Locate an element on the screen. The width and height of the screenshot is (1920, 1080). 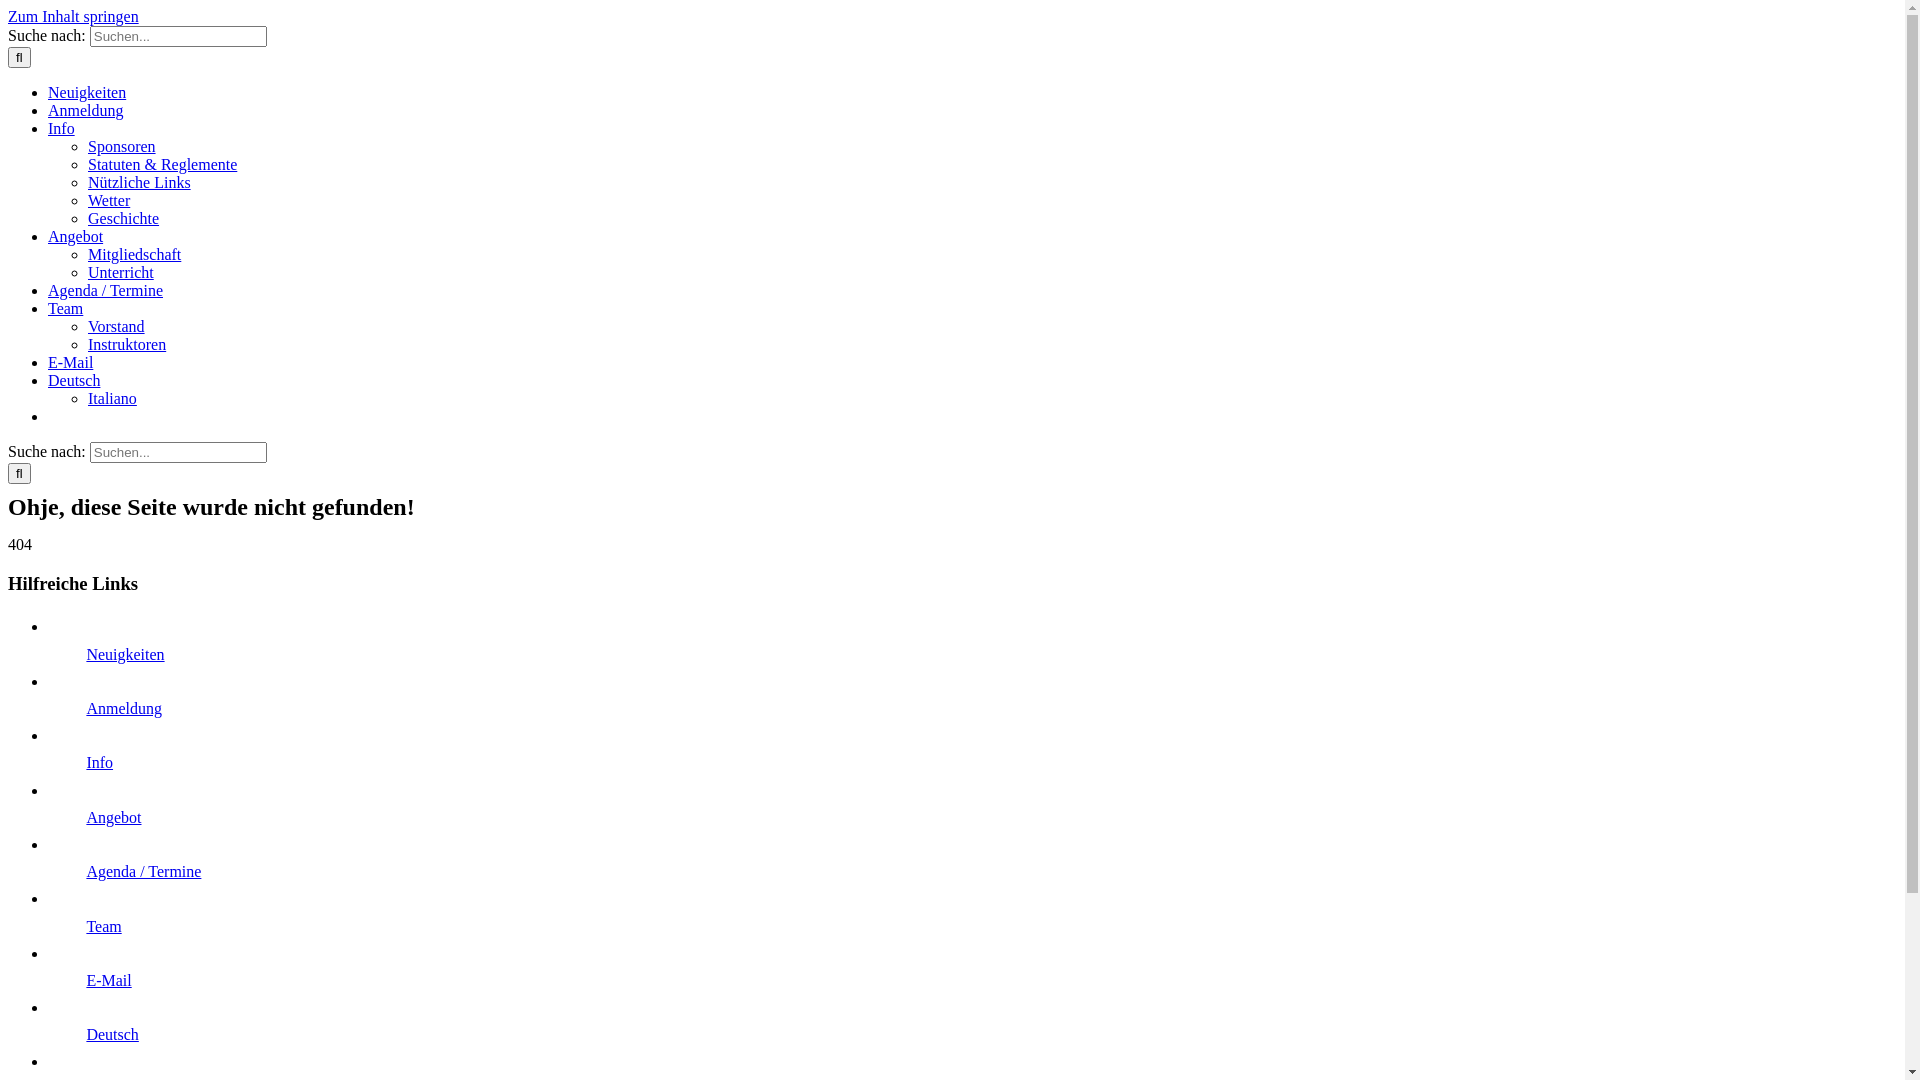
E-Mail is located at coordinates (108, 980).